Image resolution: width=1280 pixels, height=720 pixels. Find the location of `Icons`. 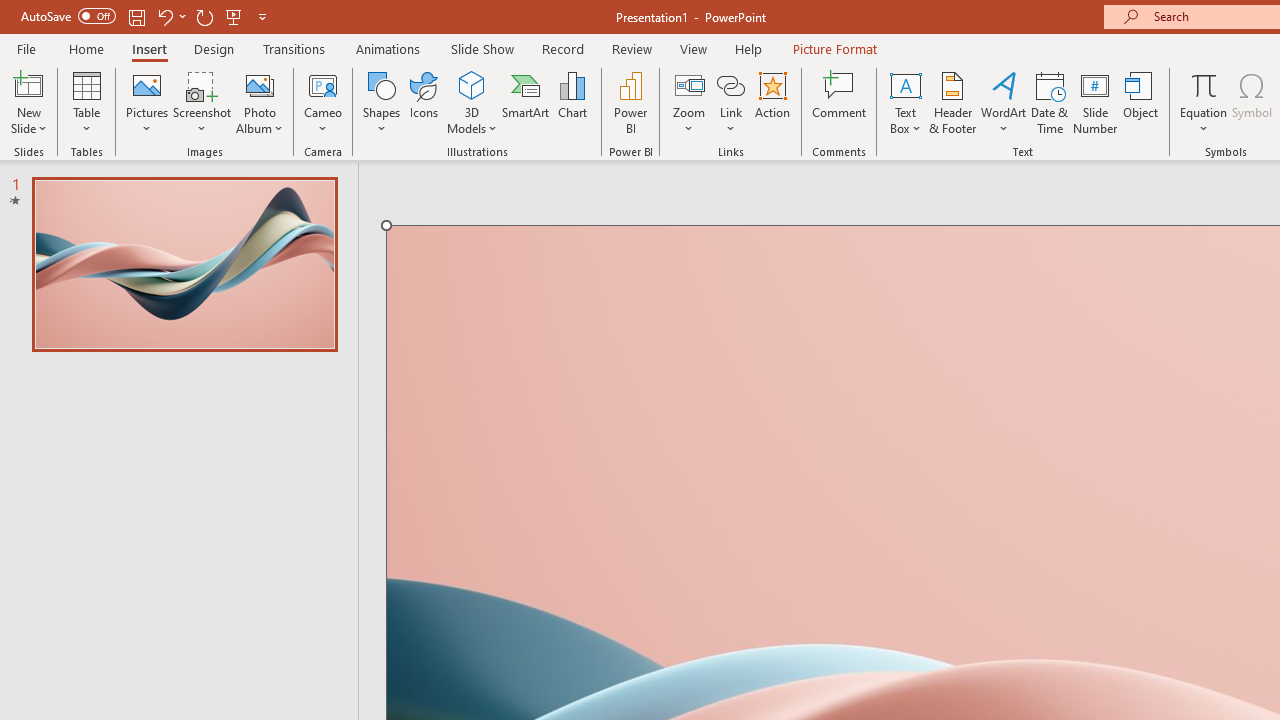

Icons is located at coordinates (424, 102).